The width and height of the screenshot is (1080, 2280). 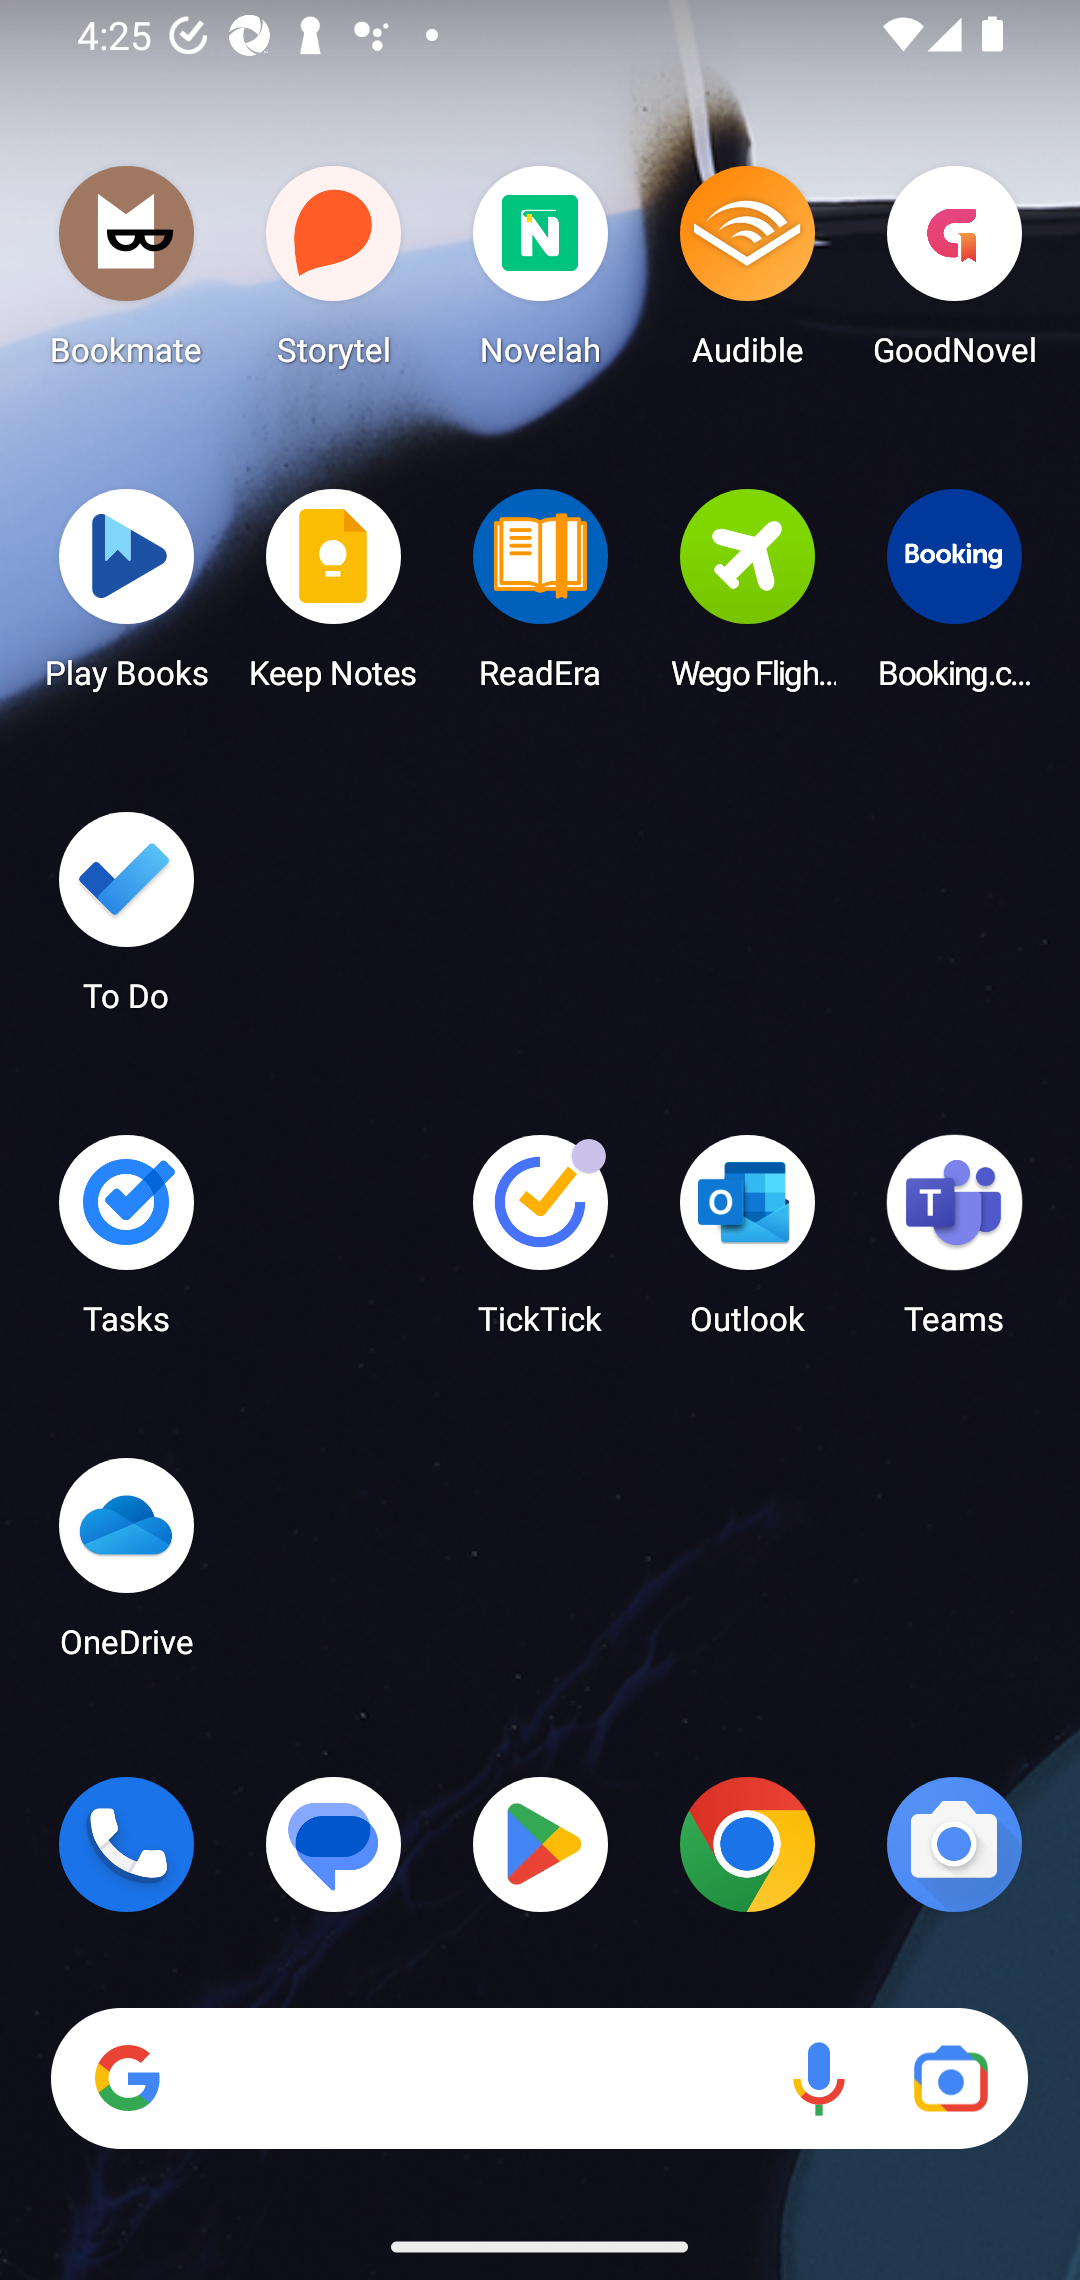 I want to click on Play Books, so click(x=126, y=597).